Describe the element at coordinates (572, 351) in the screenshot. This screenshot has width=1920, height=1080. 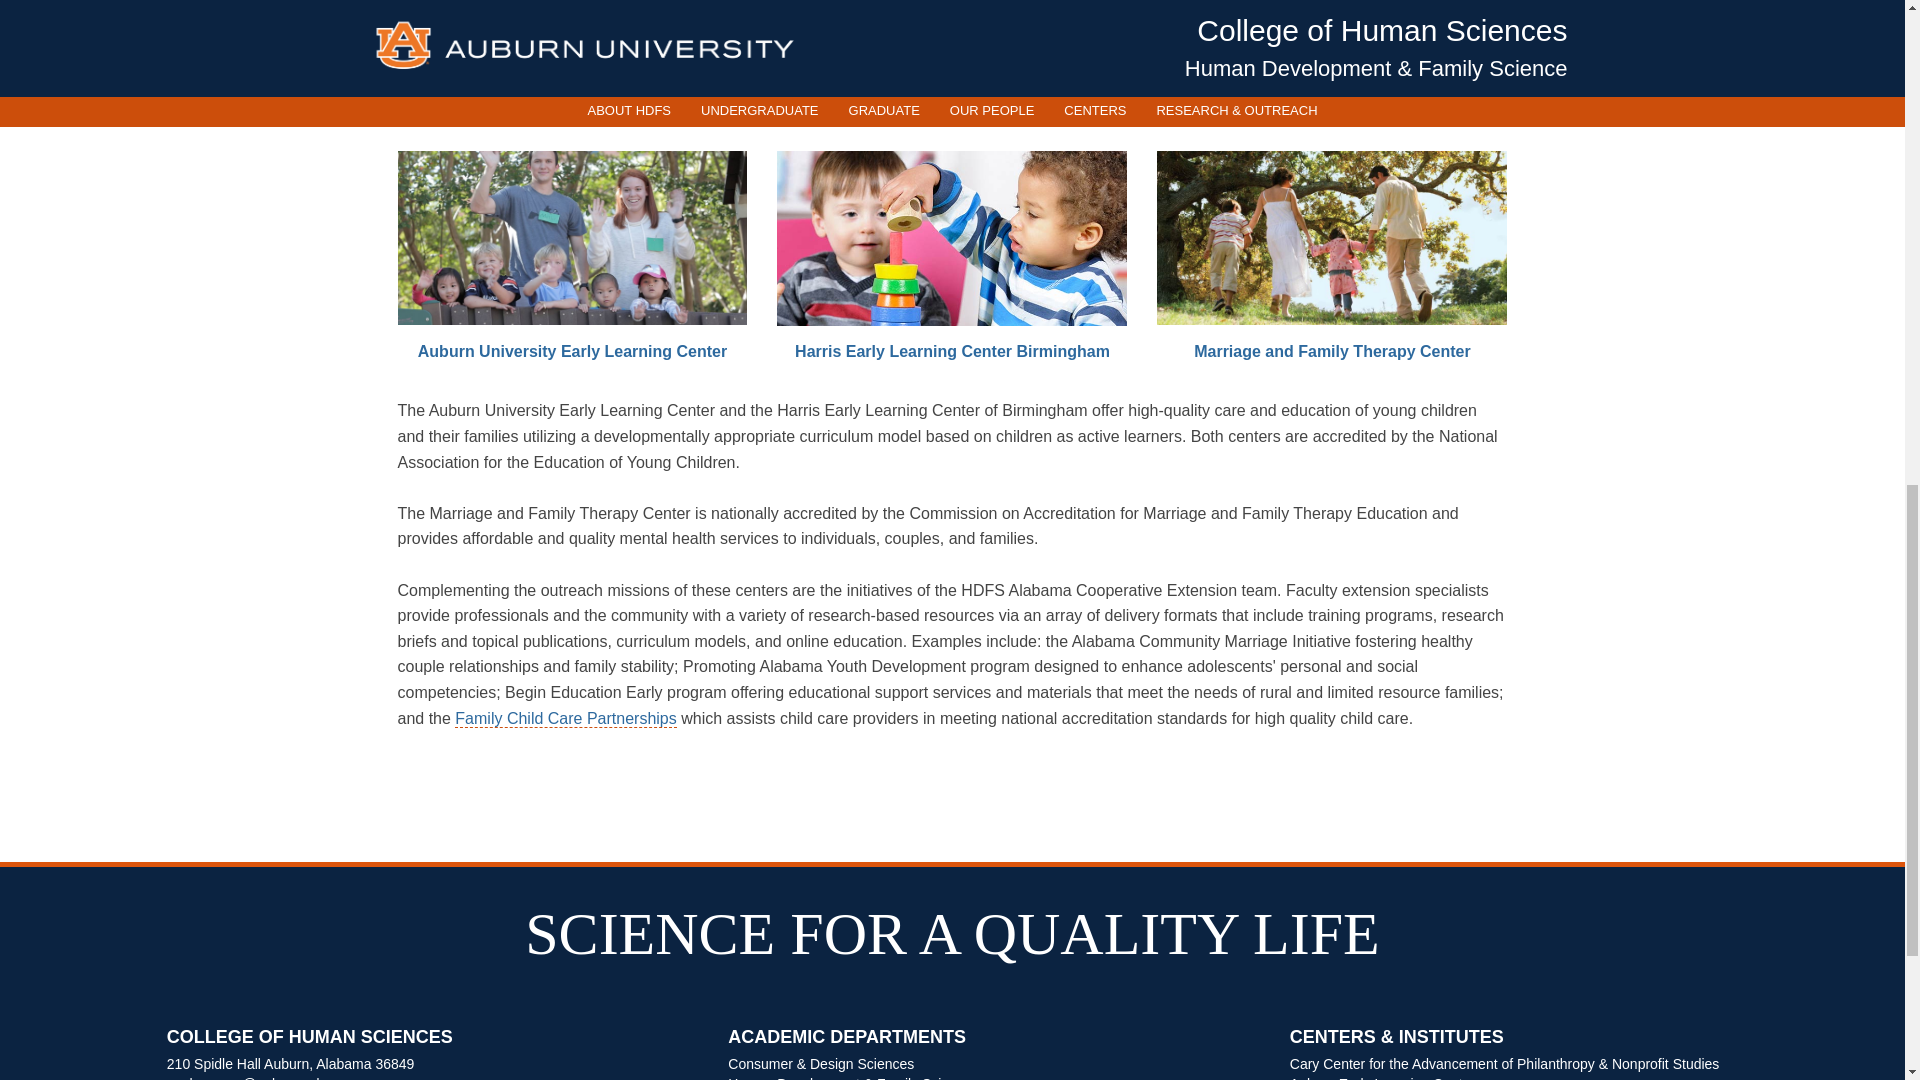
I see `Auburn University Early Learning Center` at that location.